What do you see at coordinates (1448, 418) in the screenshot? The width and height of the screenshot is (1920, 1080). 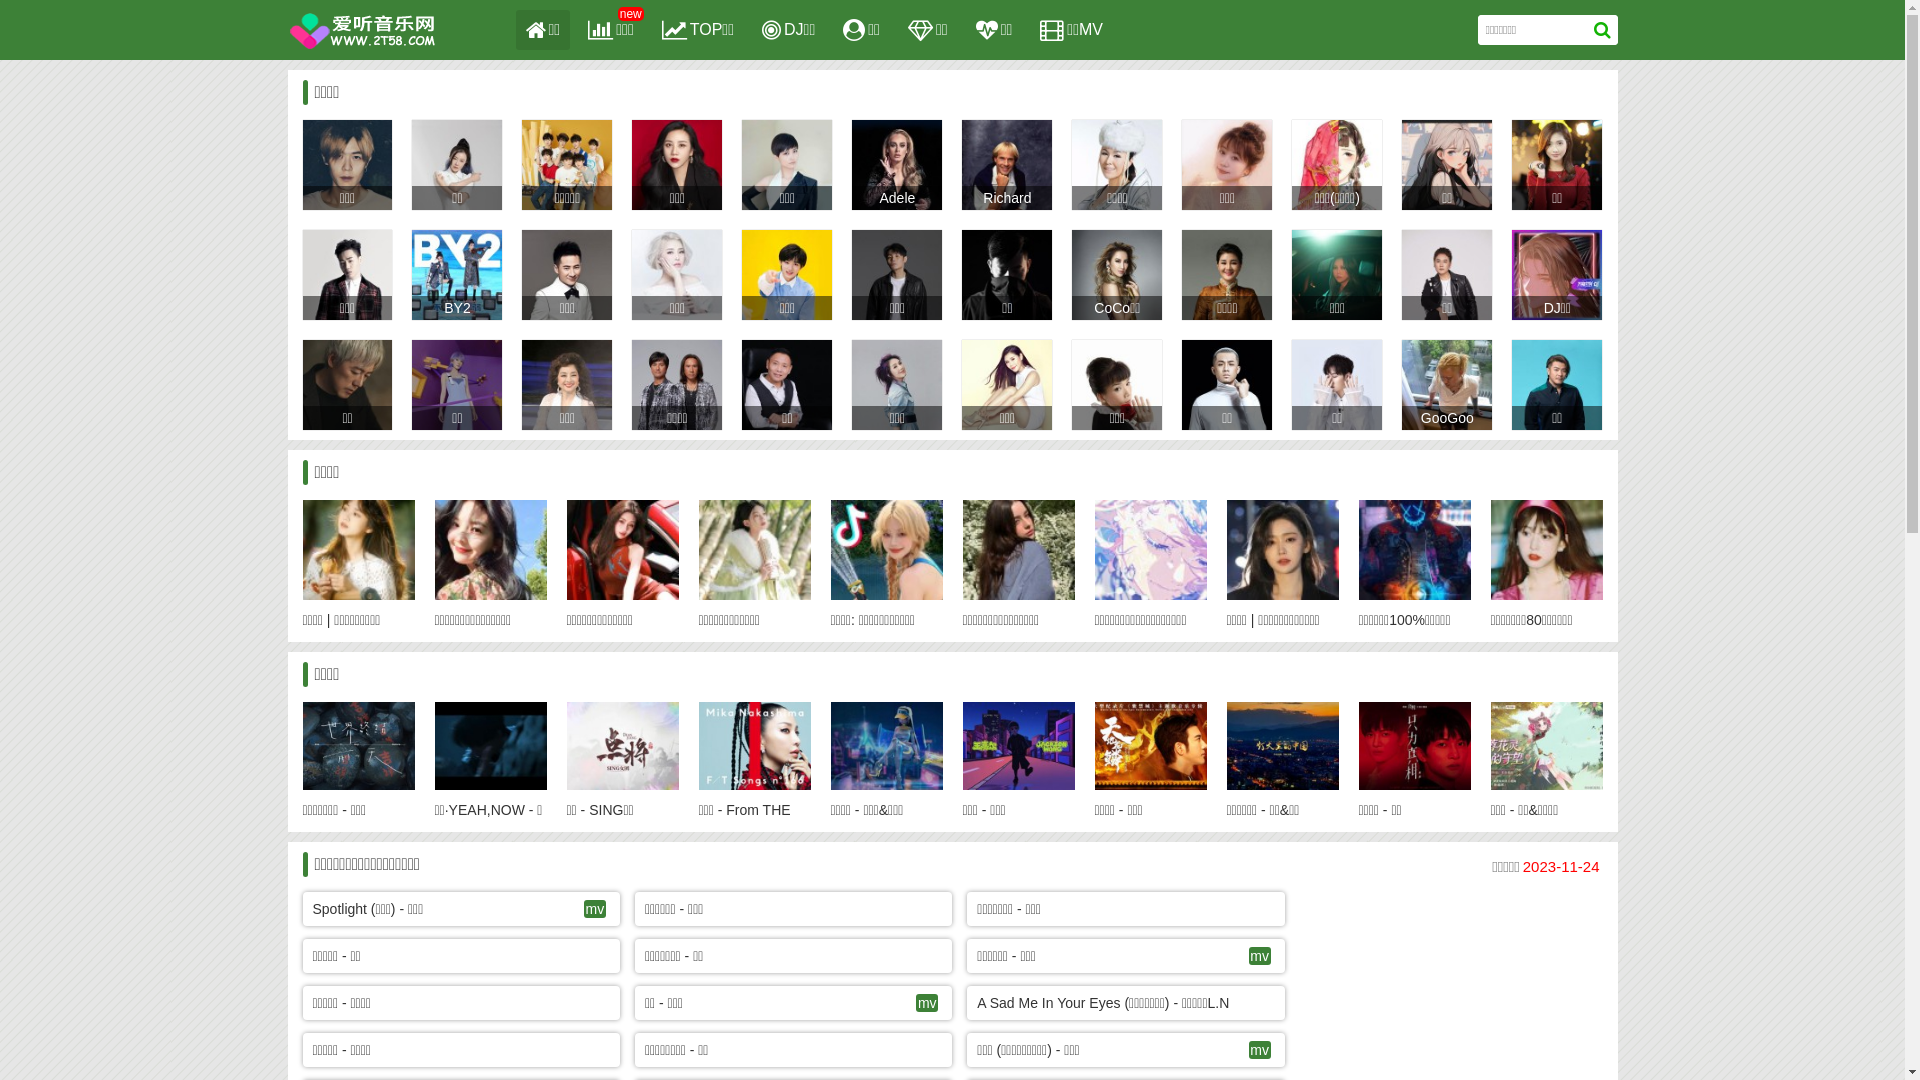 I see `GooGoo` at bounding box center [1448, 418].